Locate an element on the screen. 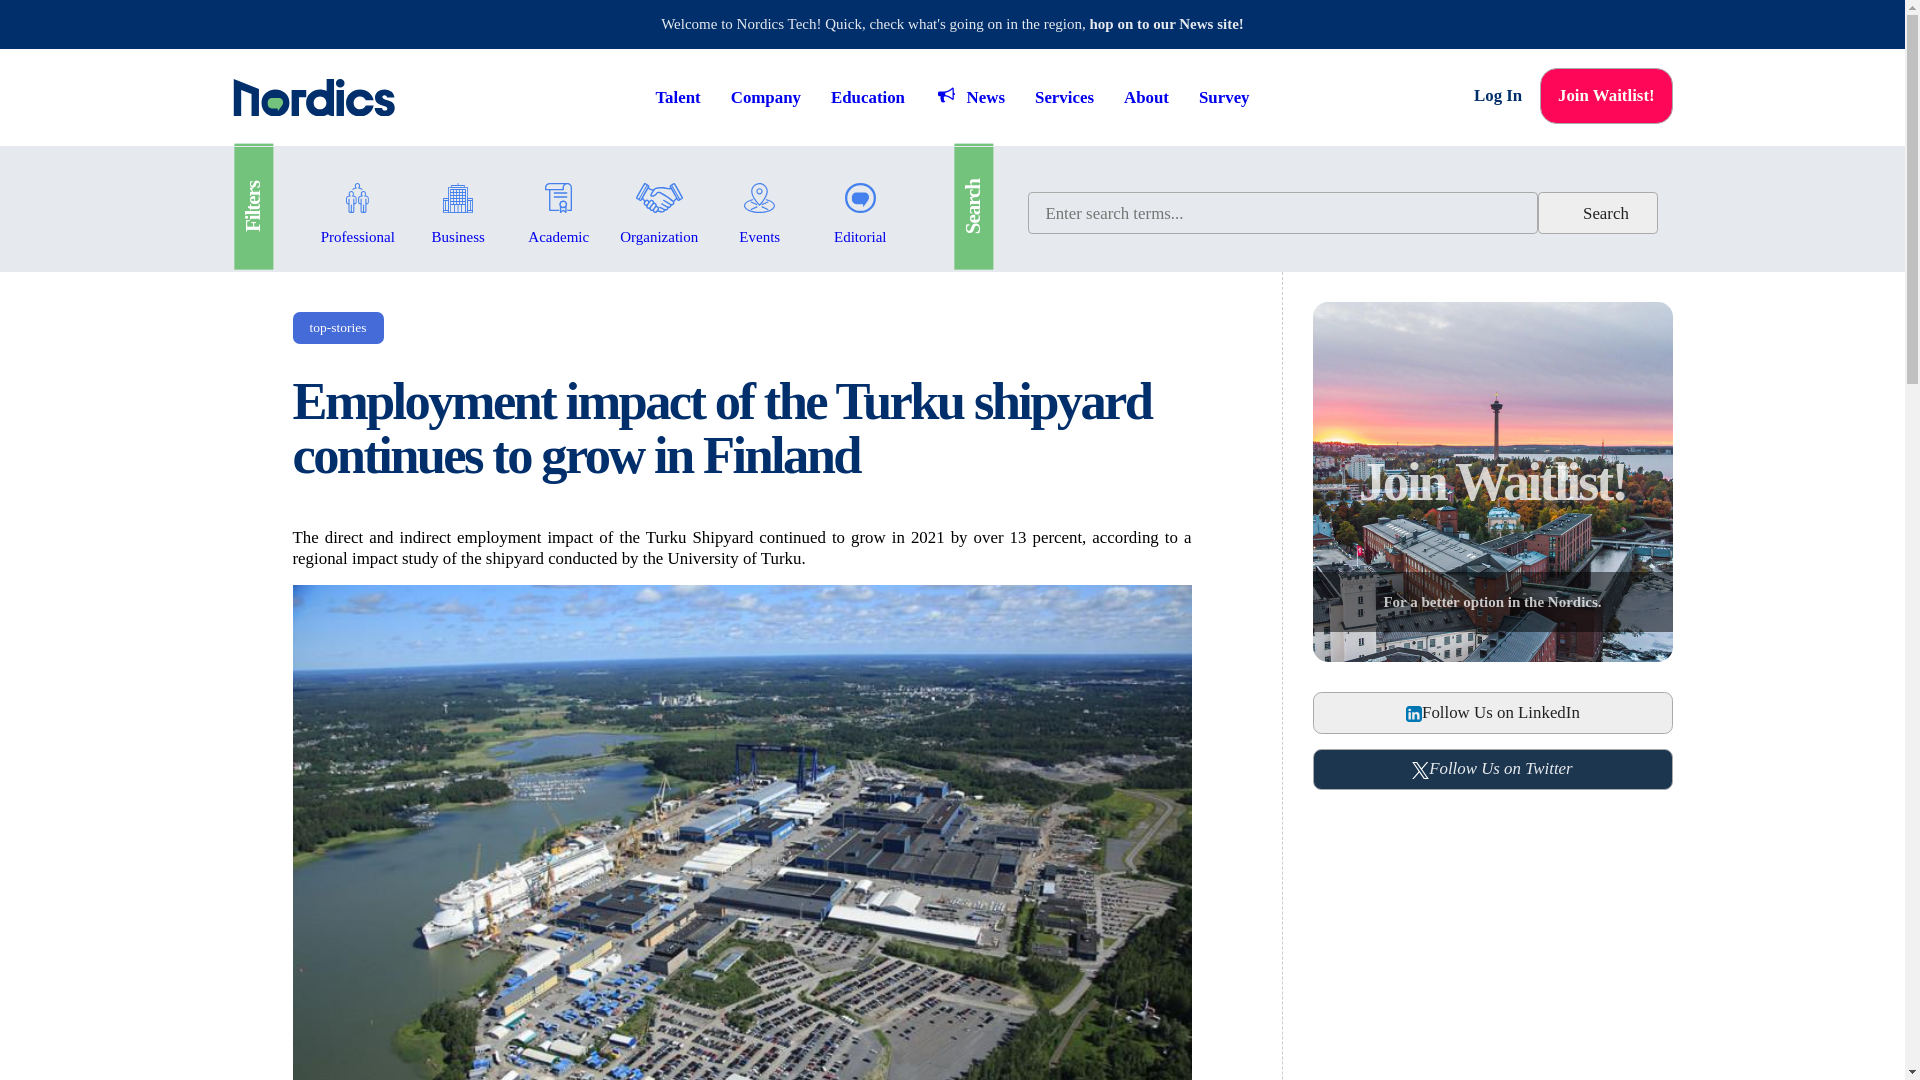 This screenshot has height=1080, width=1920. Education is located at coordinates (868, 96).